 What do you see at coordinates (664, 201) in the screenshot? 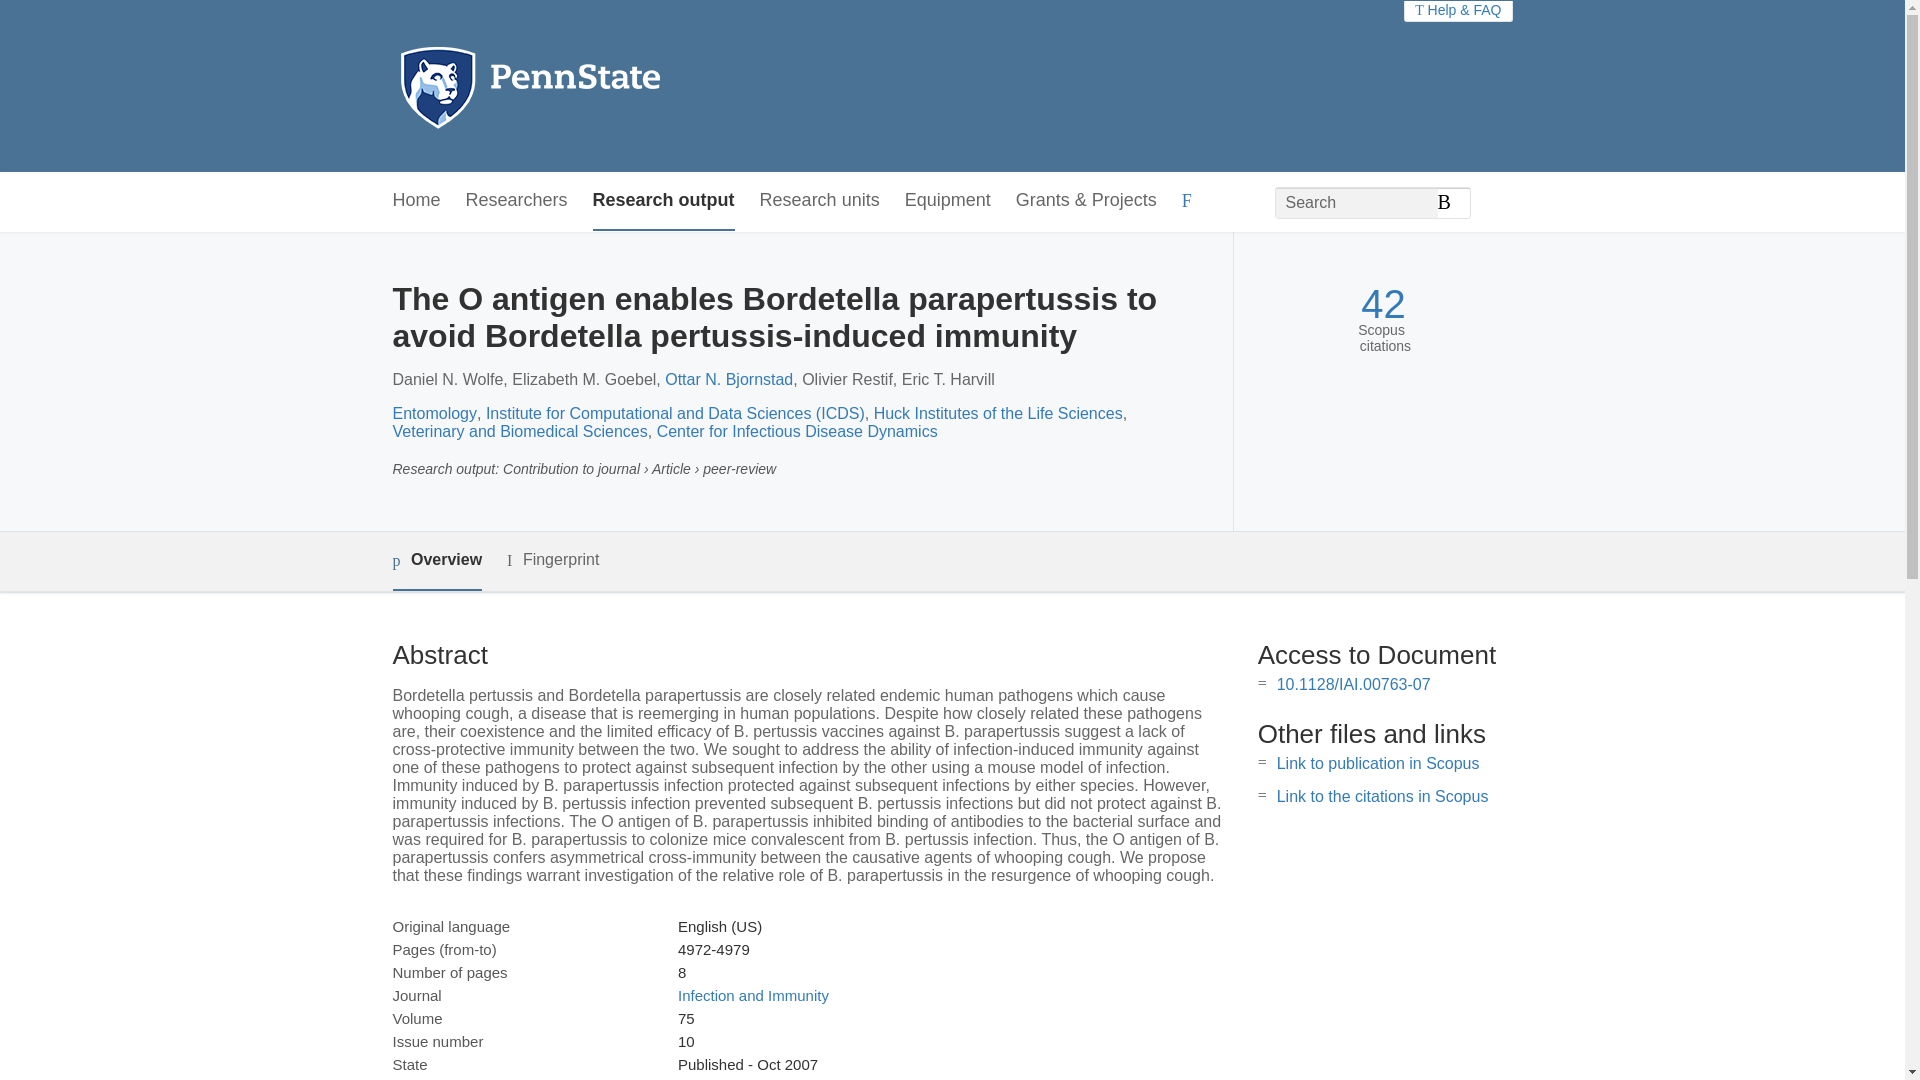
I see `Research output` at bounding box center [664, 201].